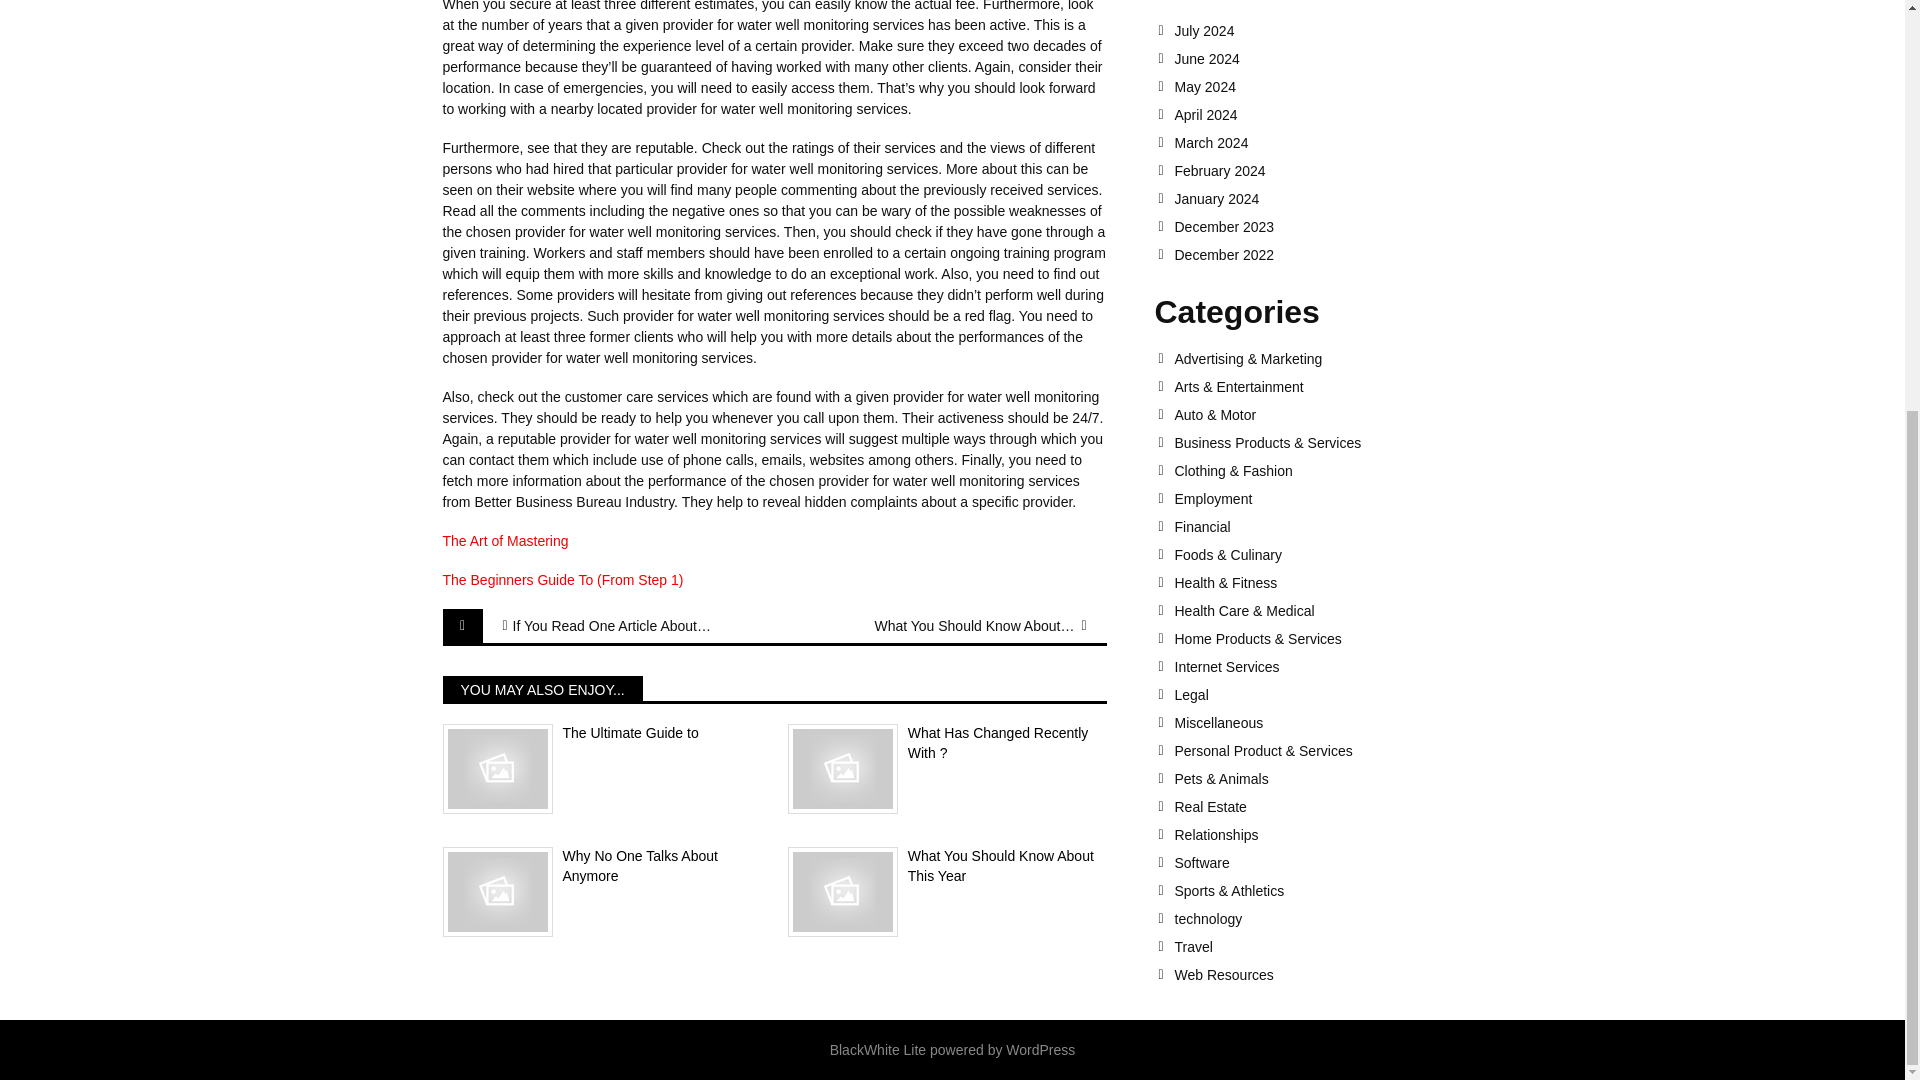  I want to click on What Has Changed Recently With ?, so click(947, 742).